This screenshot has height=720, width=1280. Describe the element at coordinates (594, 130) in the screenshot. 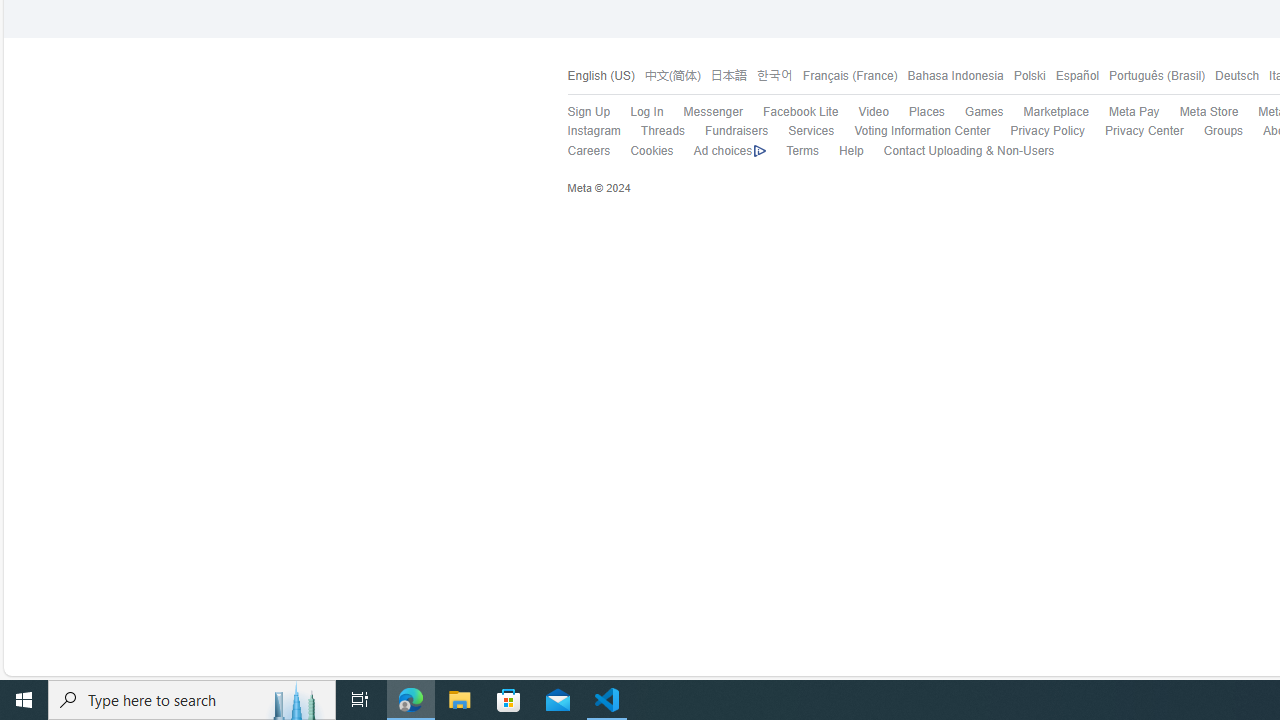

I see `Instagram` at that location.